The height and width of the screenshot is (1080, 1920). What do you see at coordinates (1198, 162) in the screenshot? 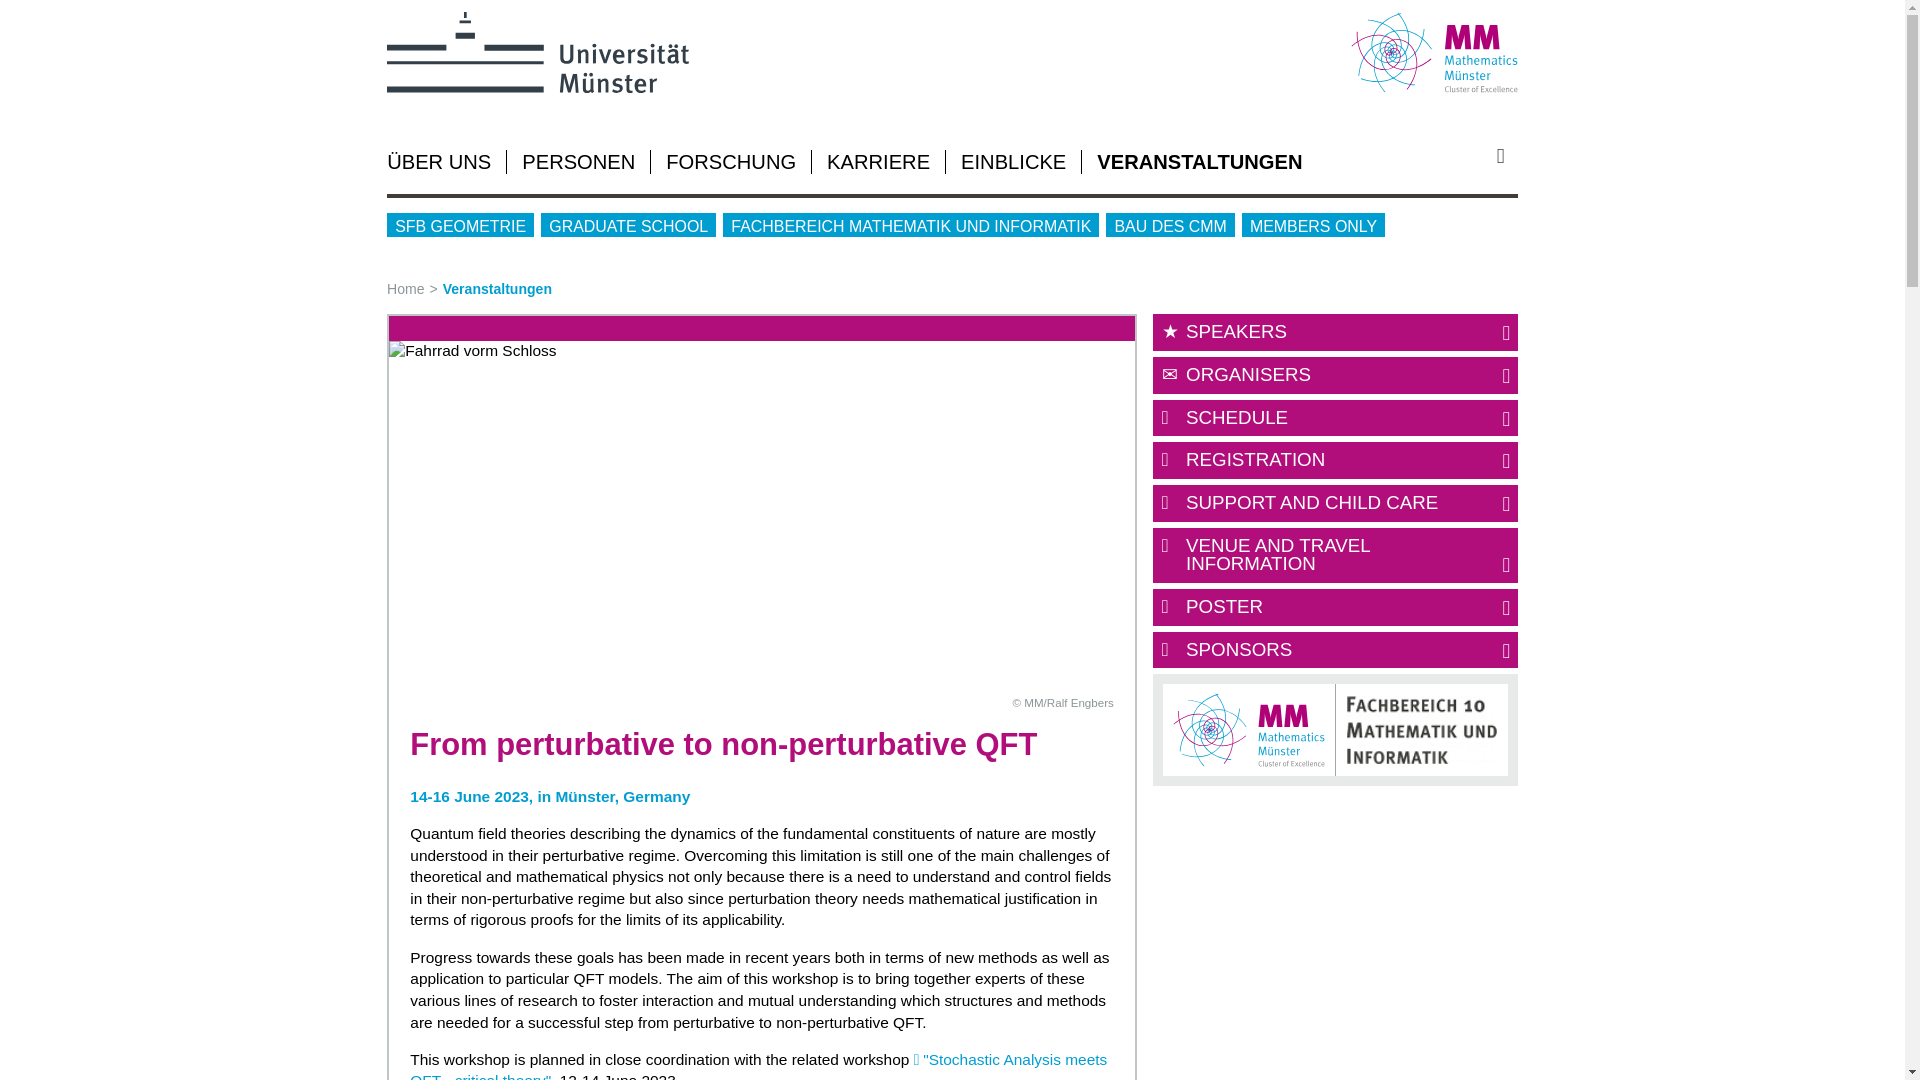
I see `VERANSTALTUNGEN` at bounding box center [1198, 162].